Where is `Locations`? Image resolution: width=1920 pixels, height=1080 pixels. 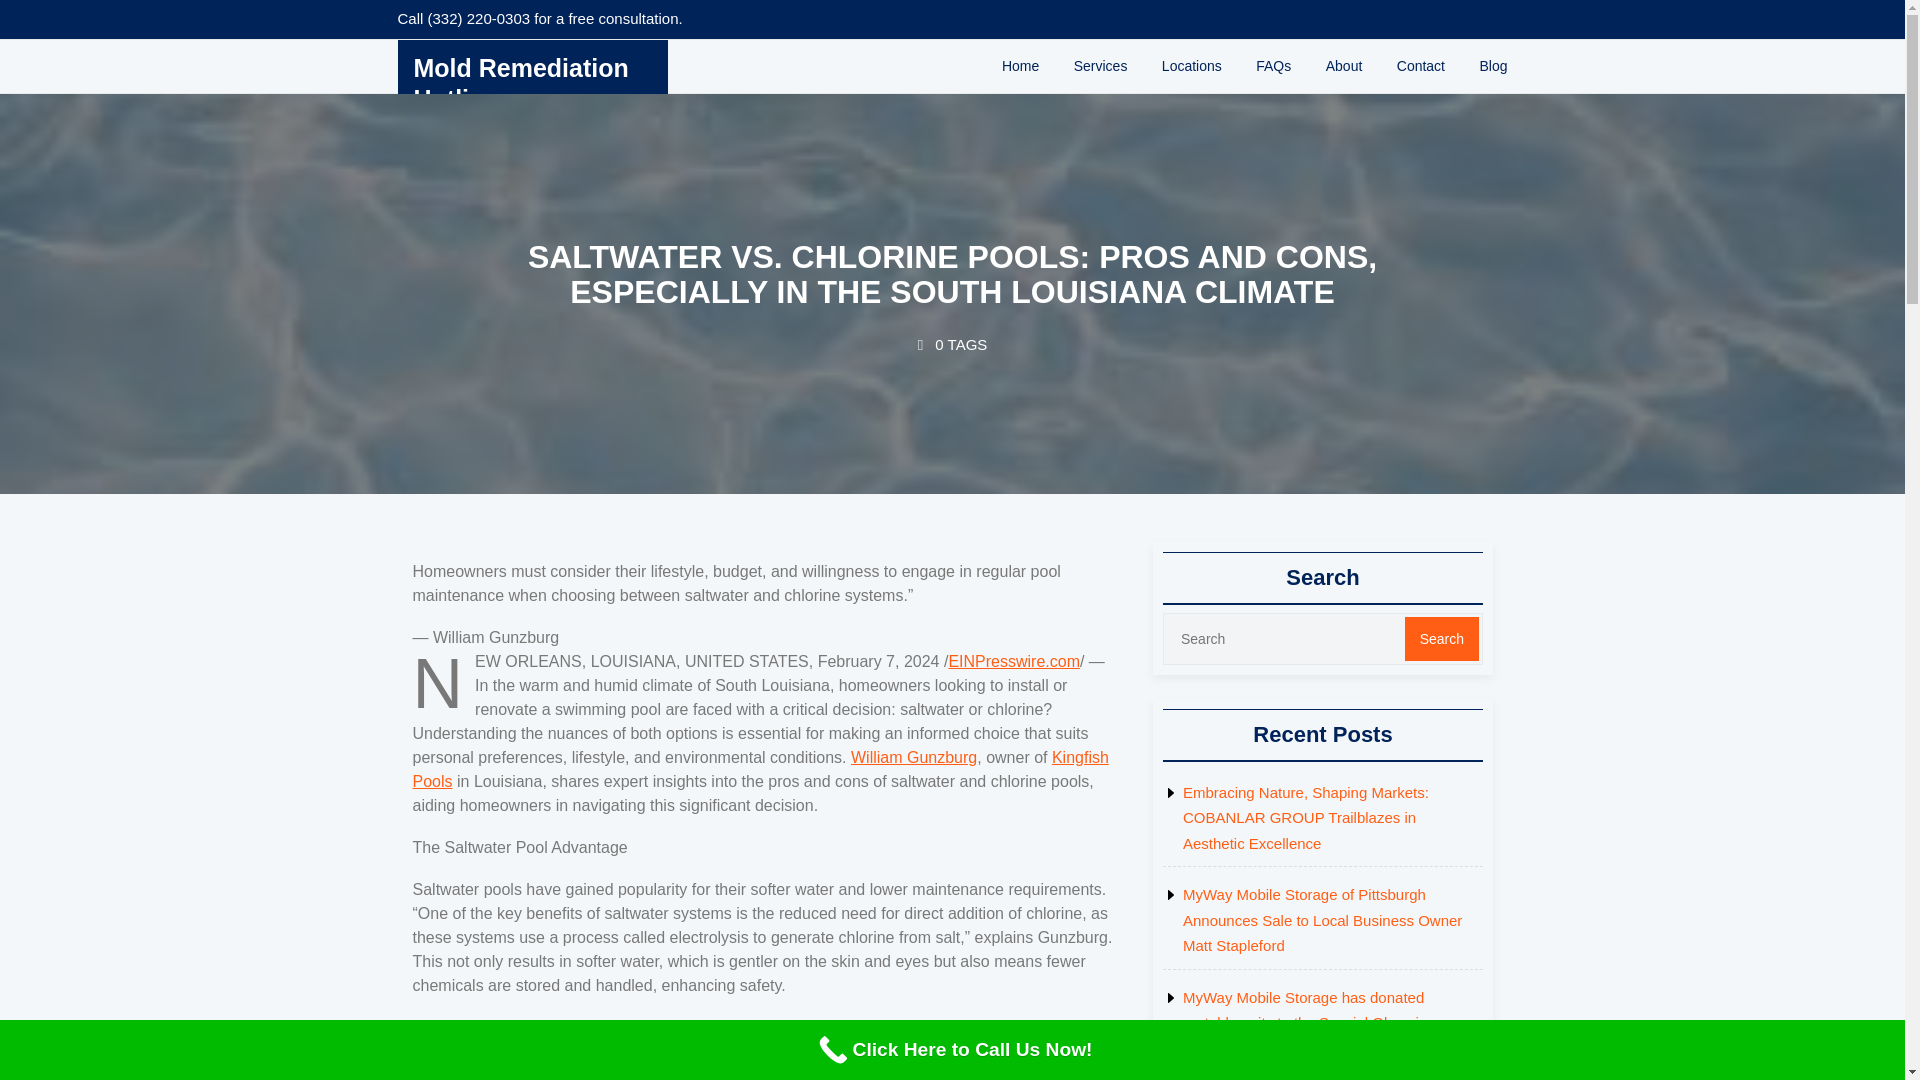 Locations is located at coordinates (1191, 108).